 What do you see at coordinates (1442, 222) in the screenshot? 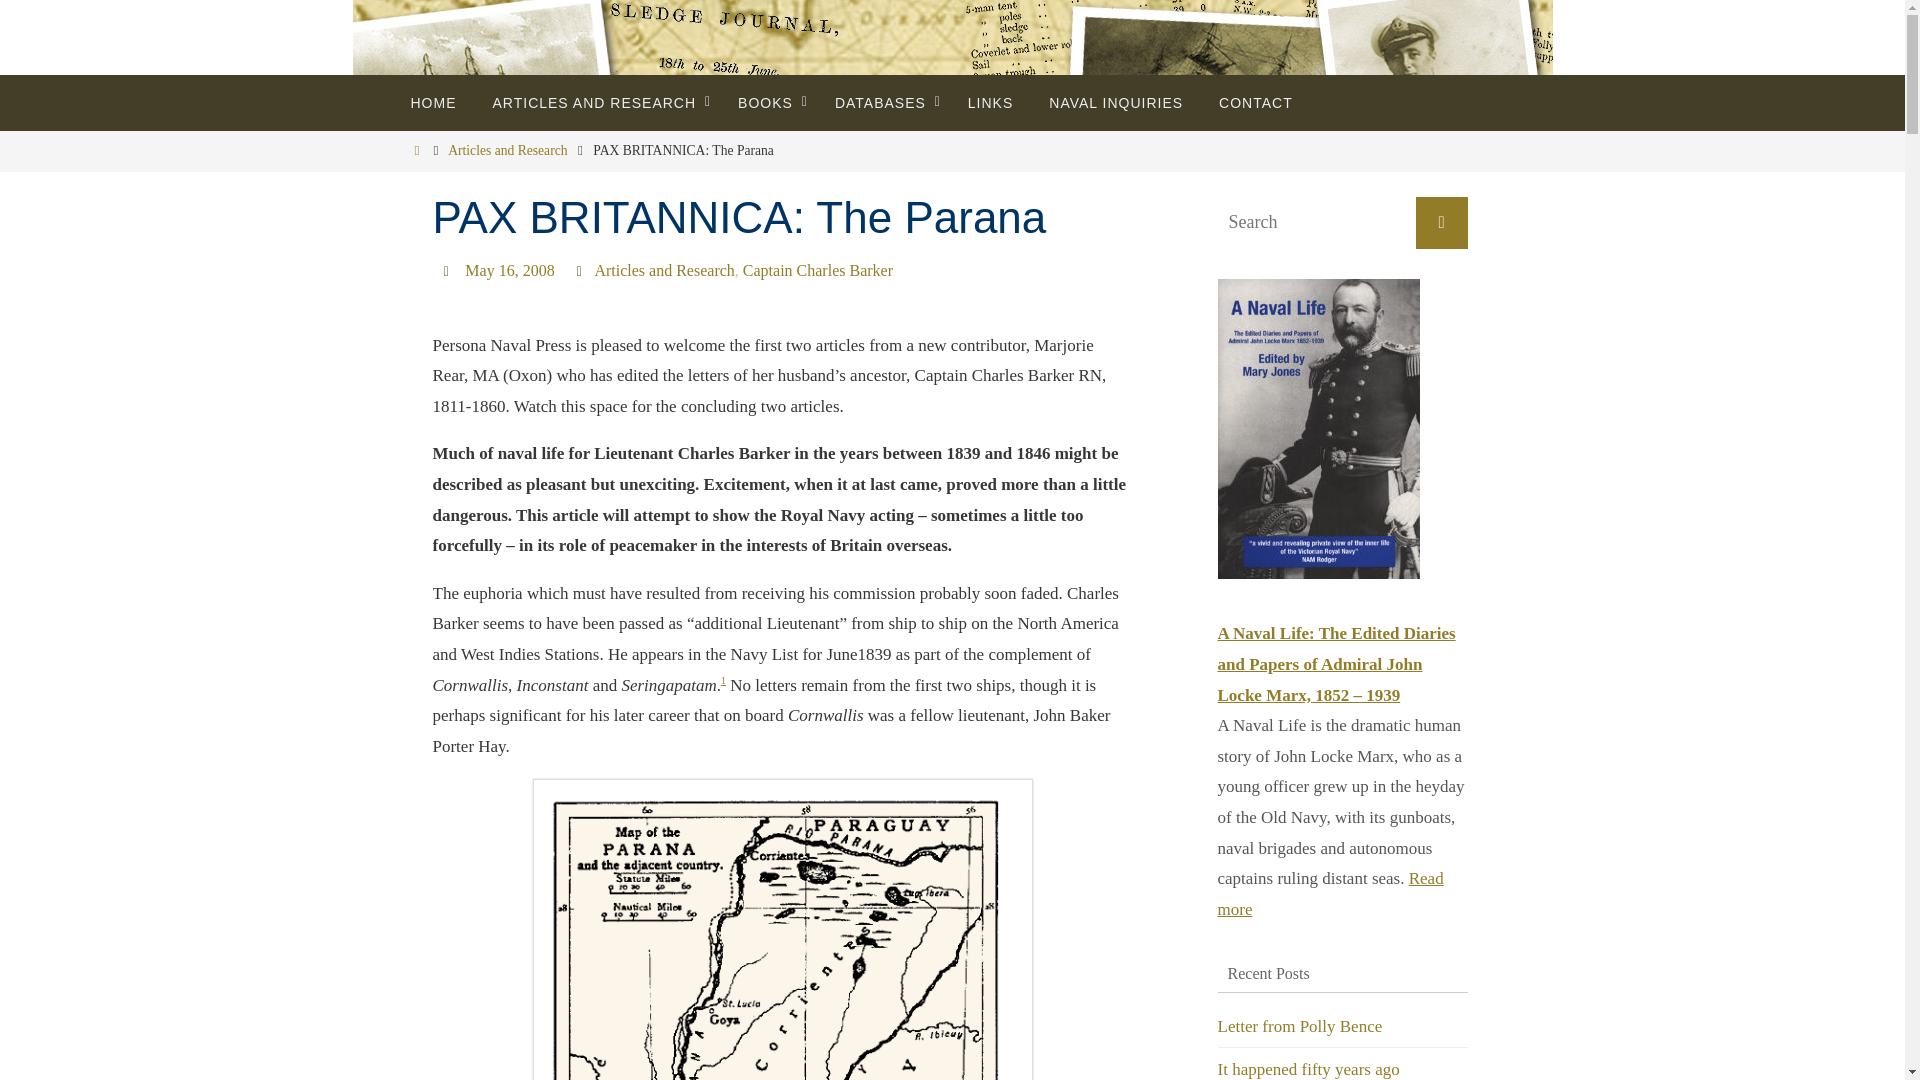
I see `Search` at bounding box center [1442, 222].